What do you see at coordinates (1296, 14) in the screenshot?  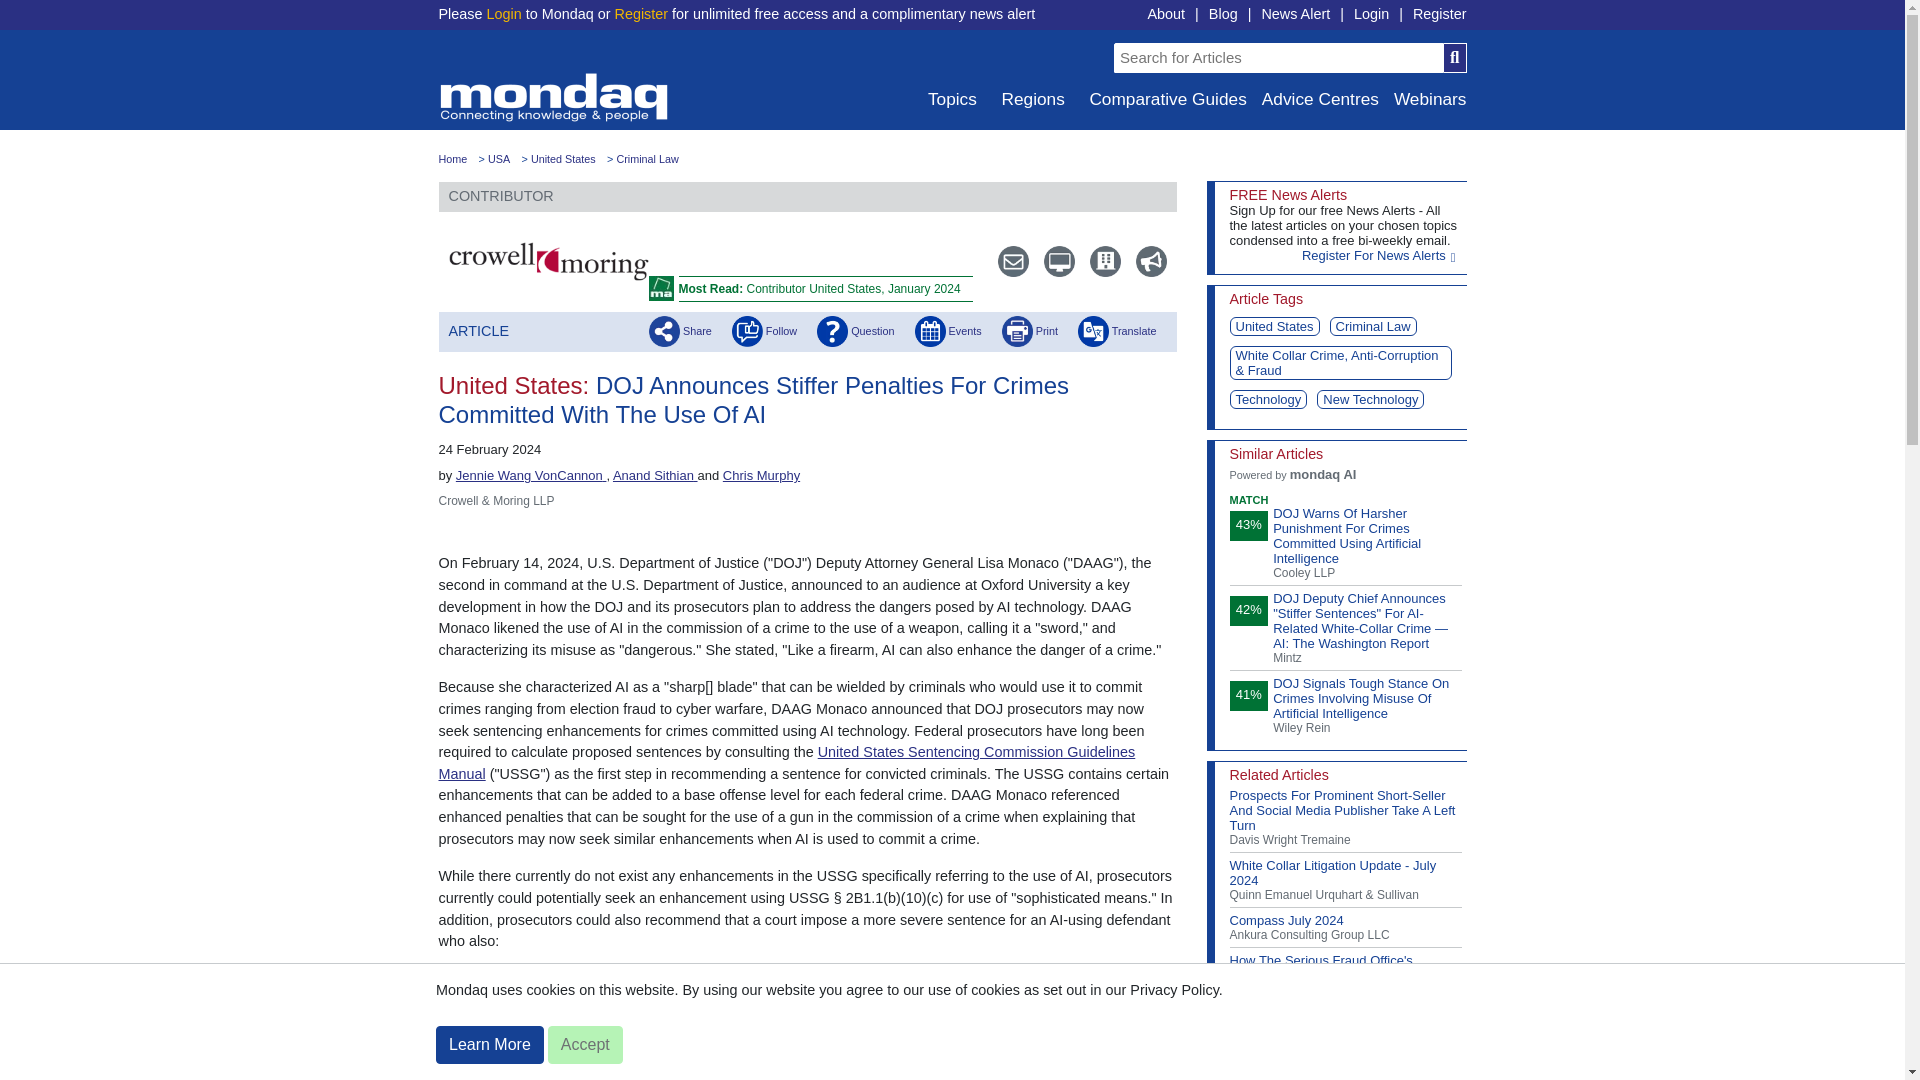 I see `News Alert` at bounding box center [1296, 14].